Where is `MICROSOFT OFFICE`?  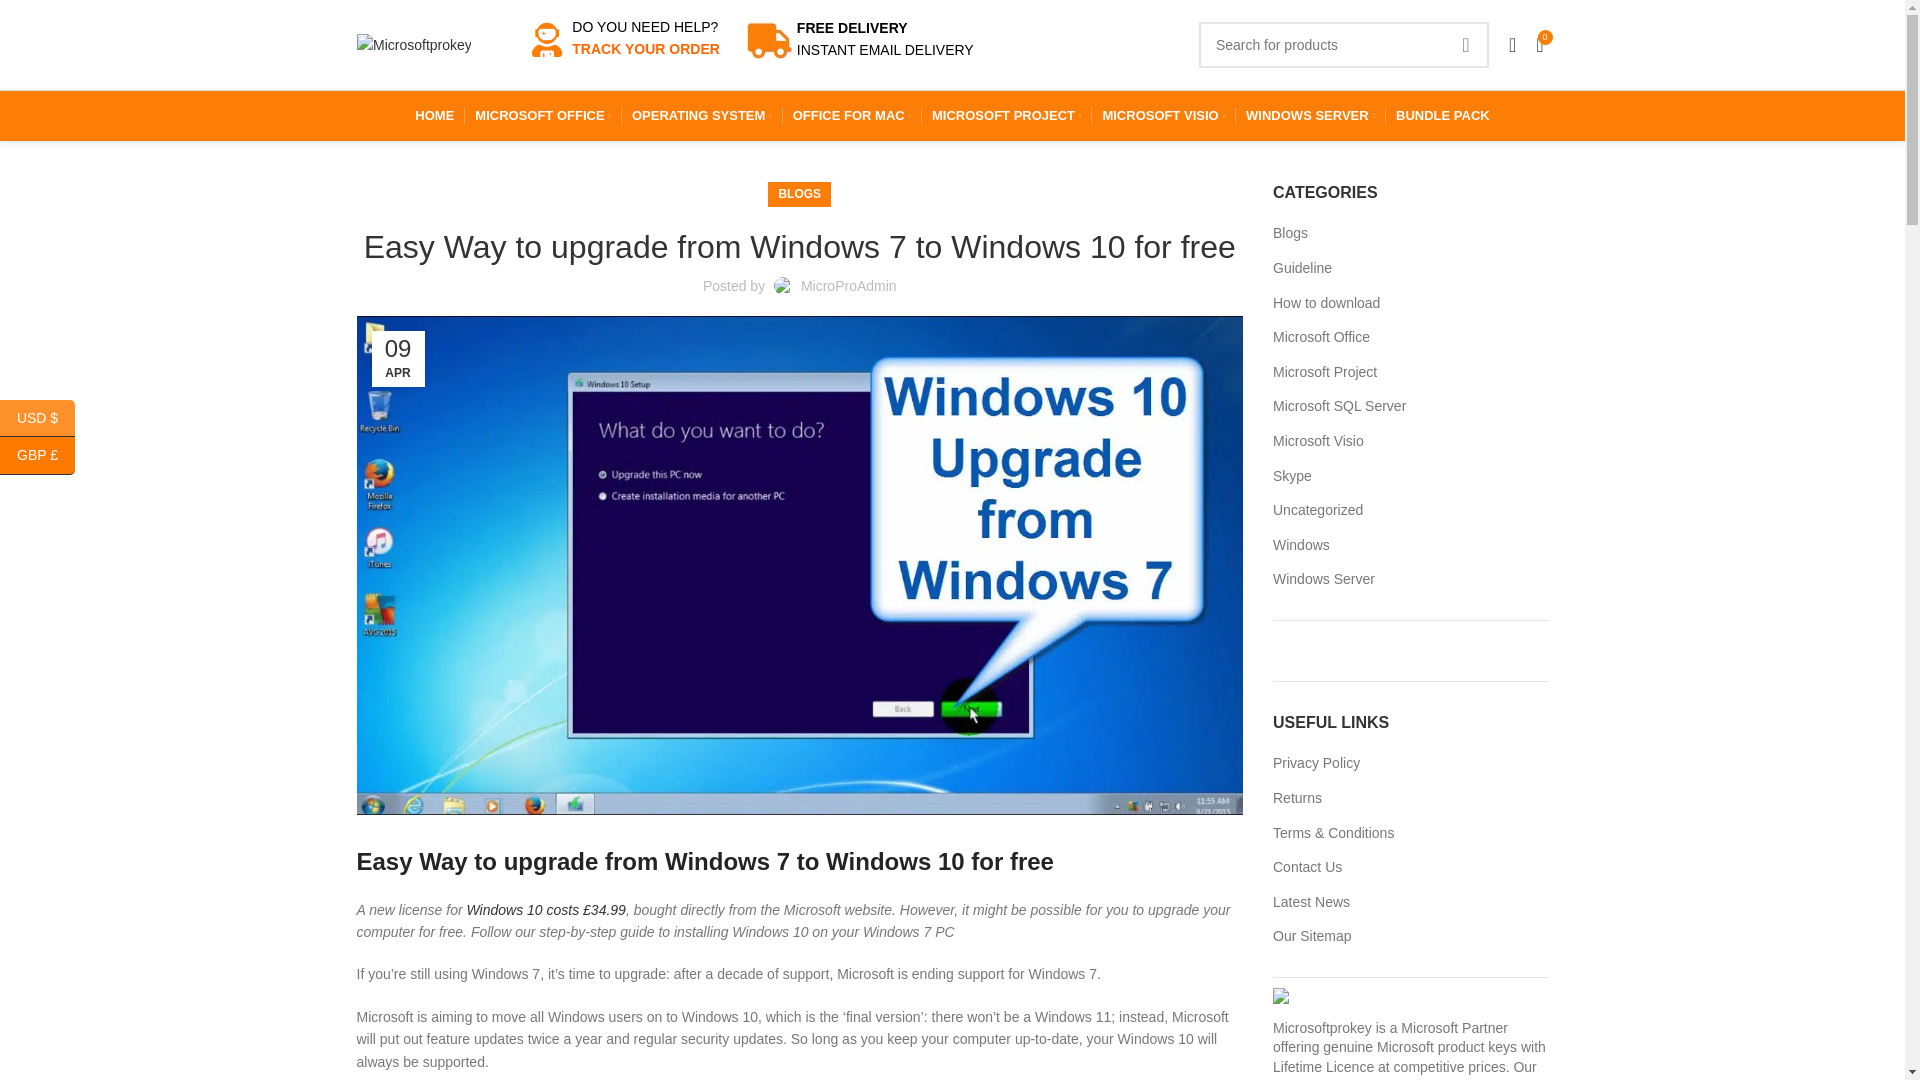 MICROSOFT OFFICE is located at coordinates (542, 116).